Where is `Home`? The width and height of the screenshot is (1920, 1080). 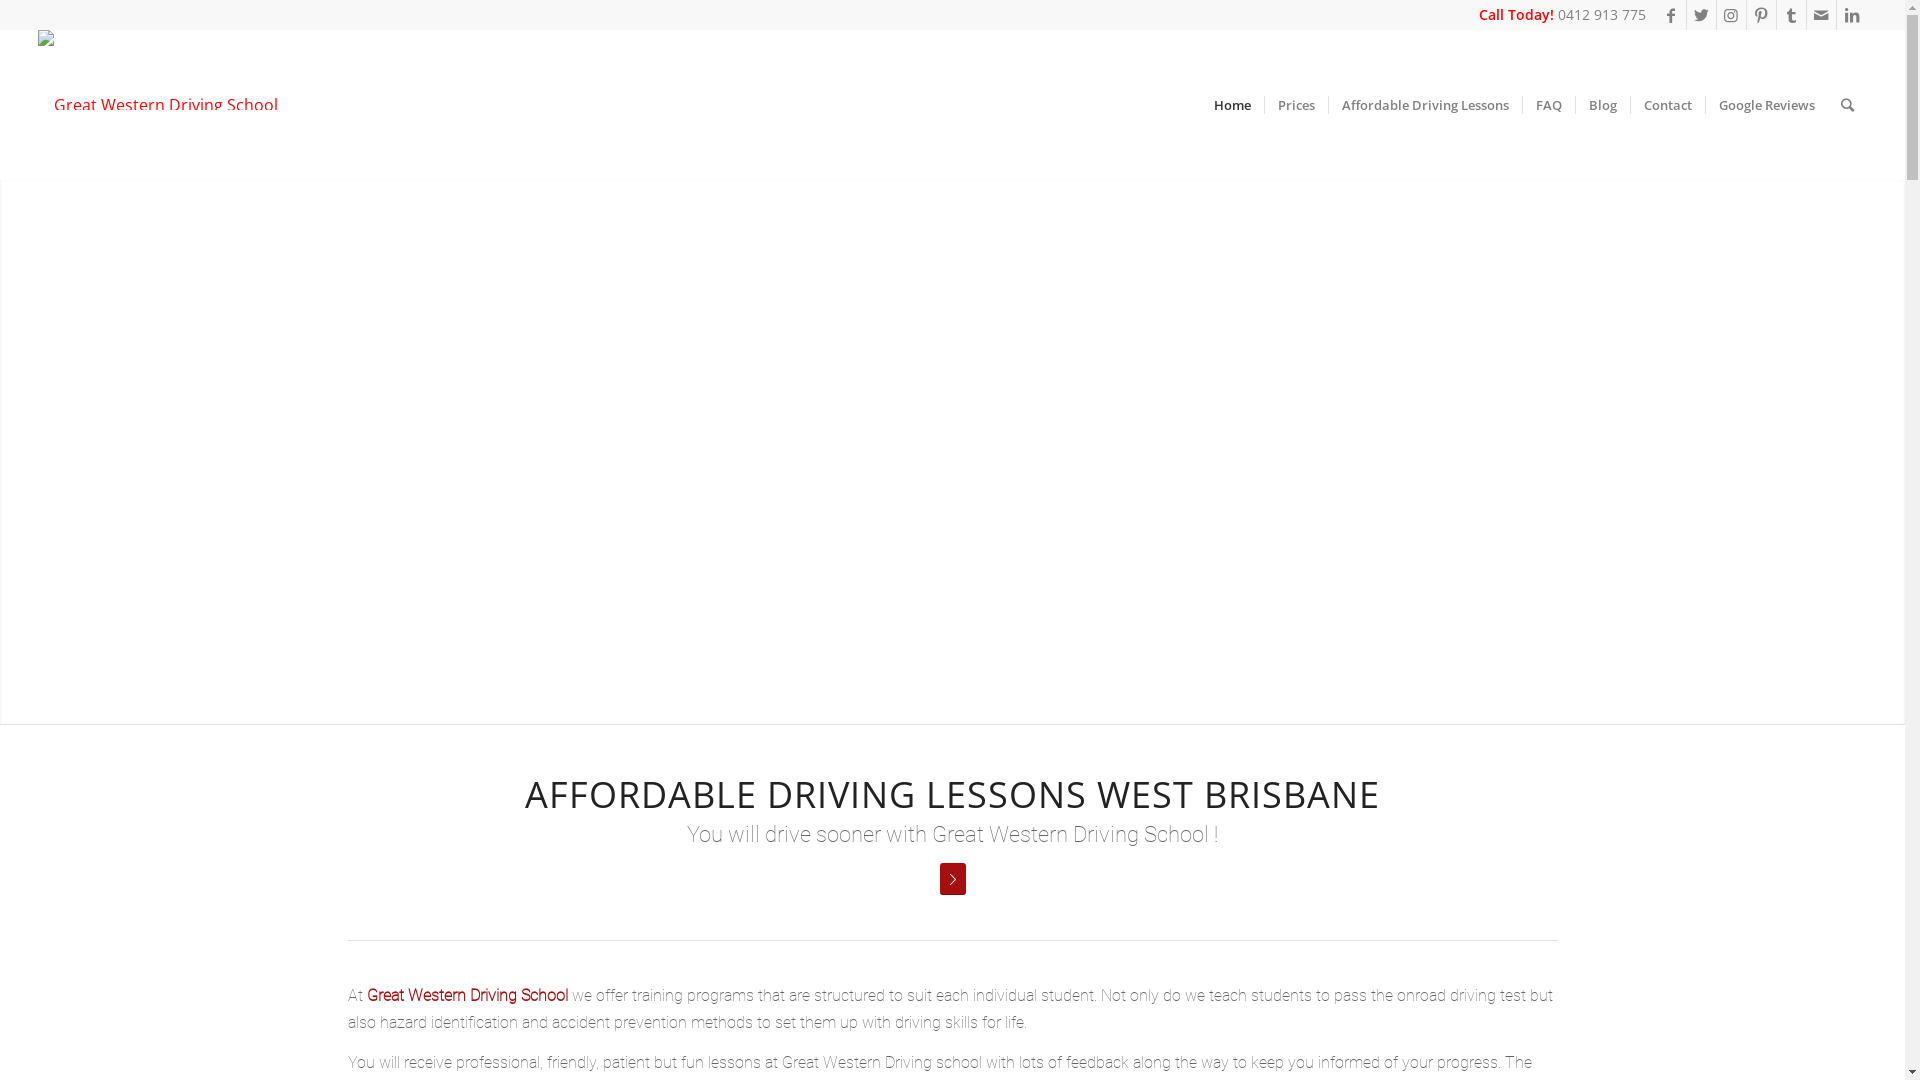
Home is located at coordinates (1232, 105).